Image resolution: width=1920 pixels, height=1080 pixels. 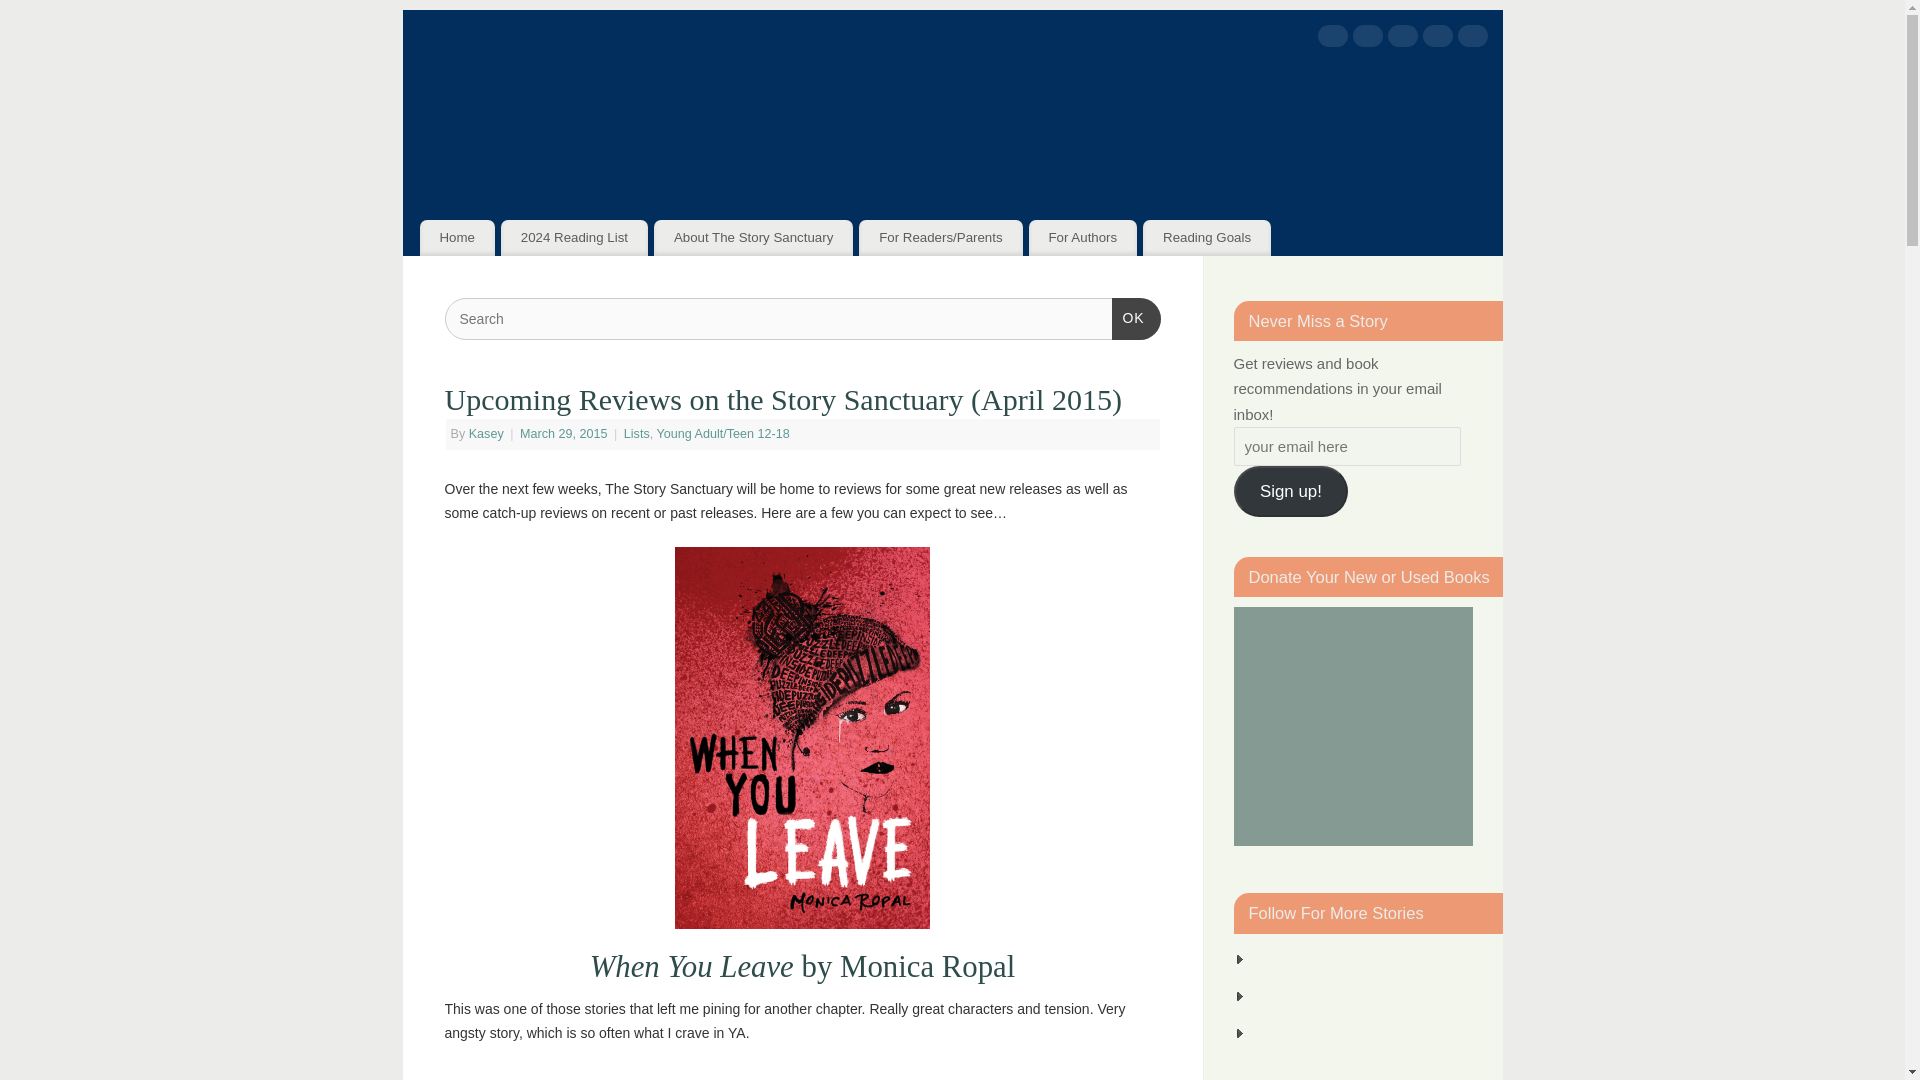 I want to click on 2024 Reading List, so click(x=574, y=238).